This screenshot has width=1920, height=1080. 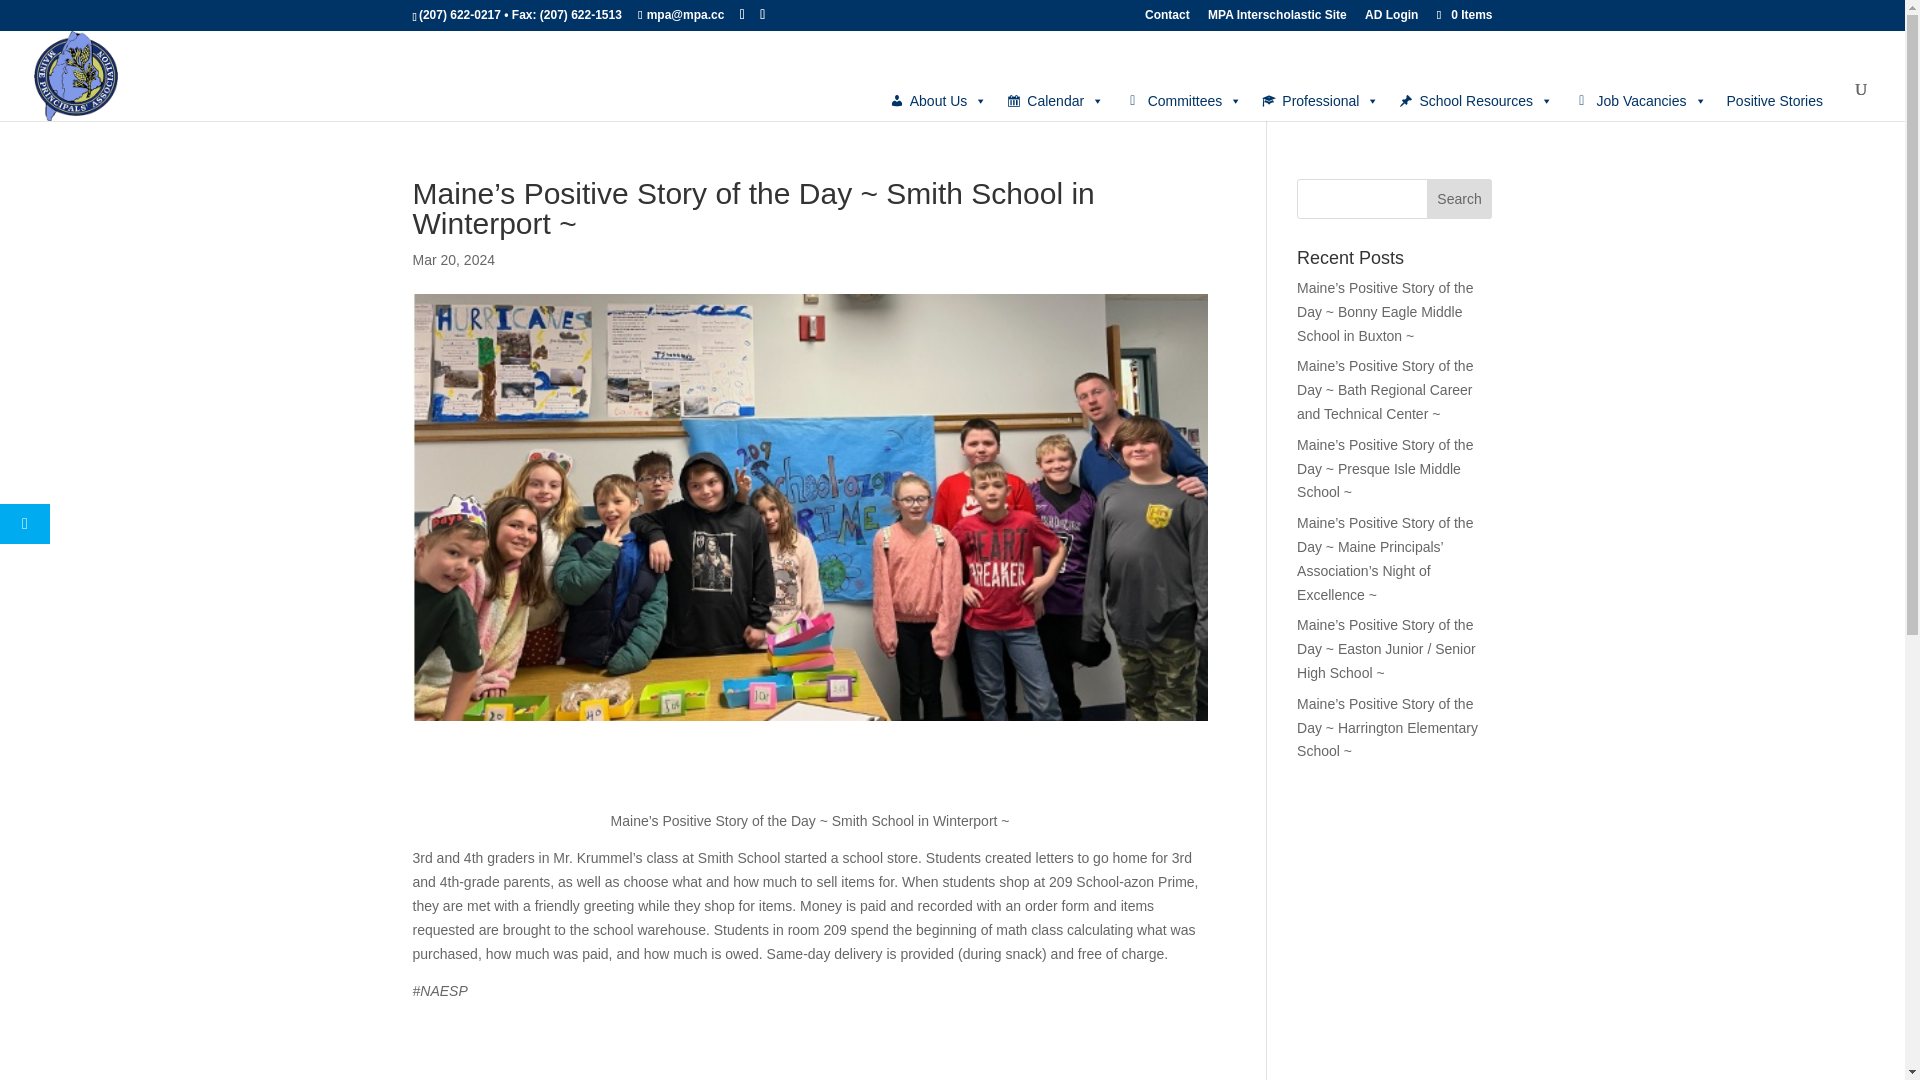 I want to click on Contact, so click(x=1167, y=19).